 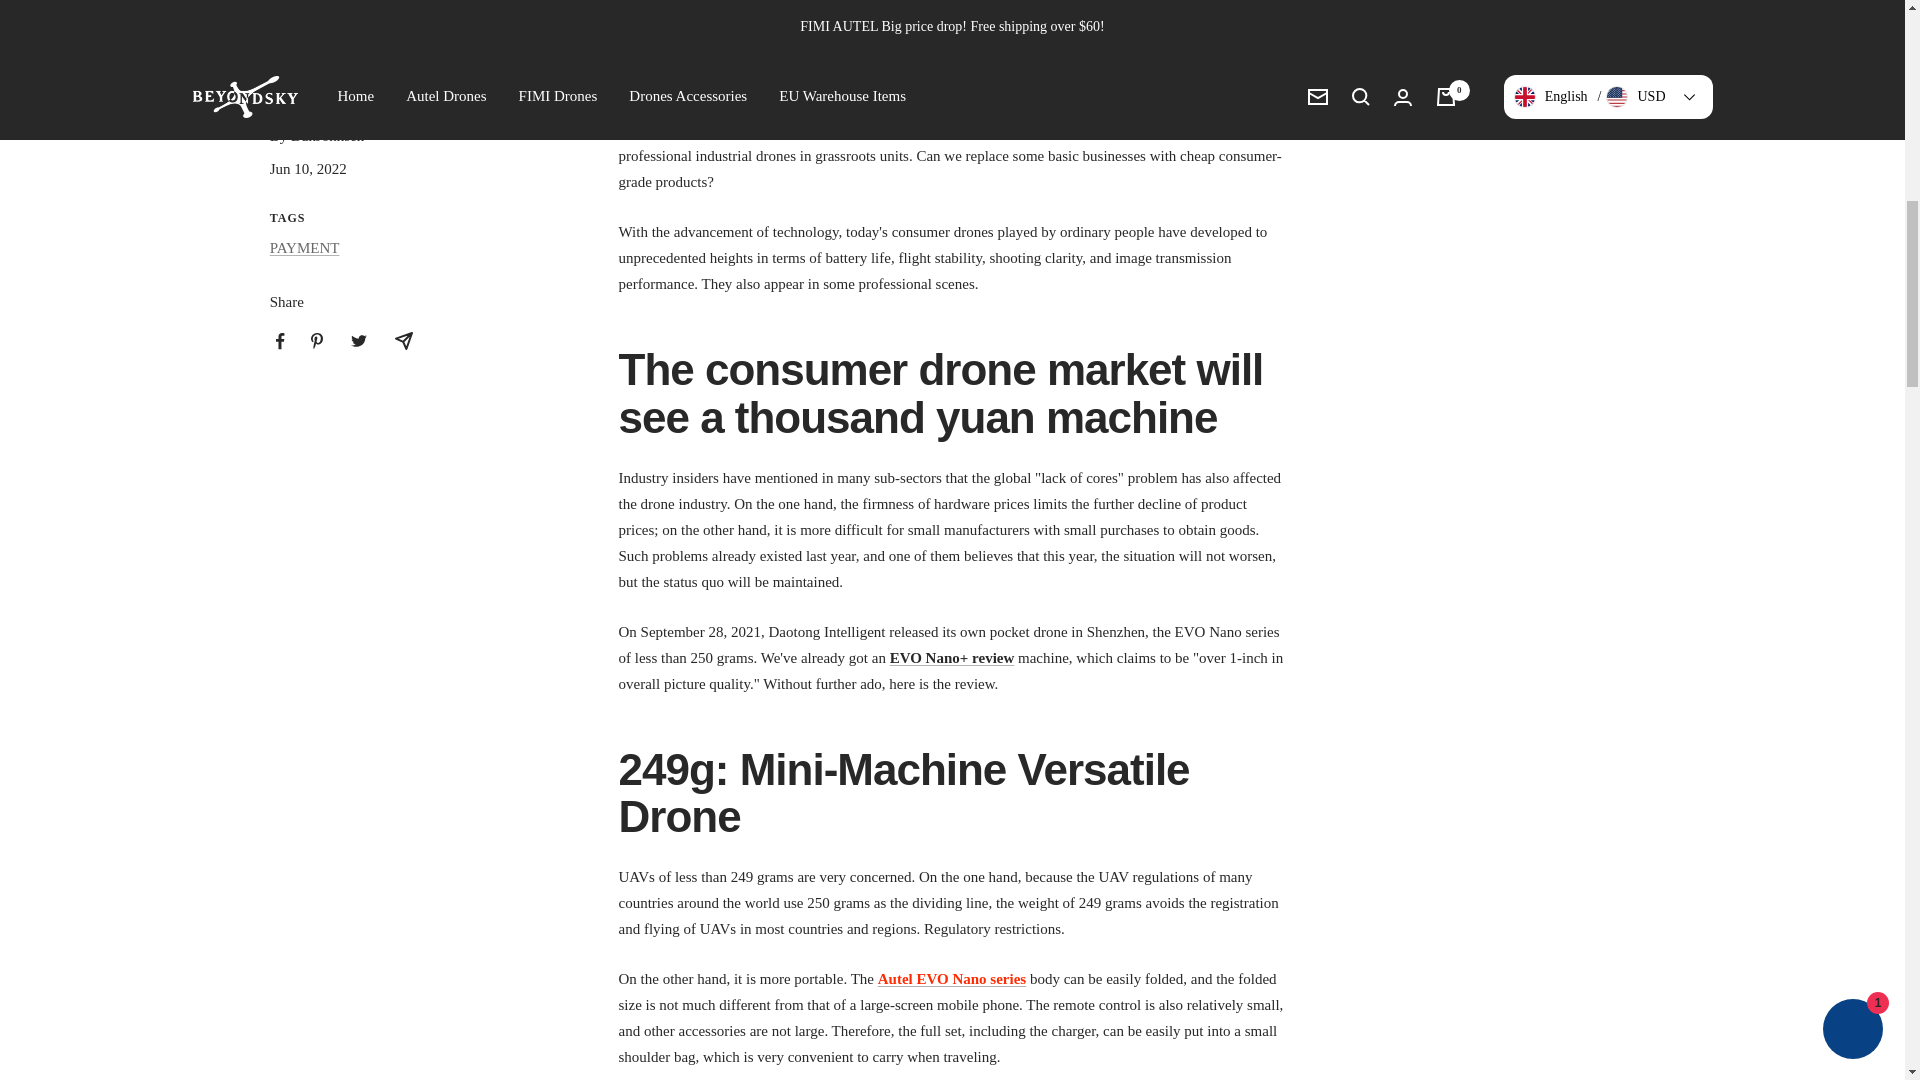 What do you see at coordinates (304, 247) in the screenshot?
I see `PAYMENT` at bounding box center [304, 247].